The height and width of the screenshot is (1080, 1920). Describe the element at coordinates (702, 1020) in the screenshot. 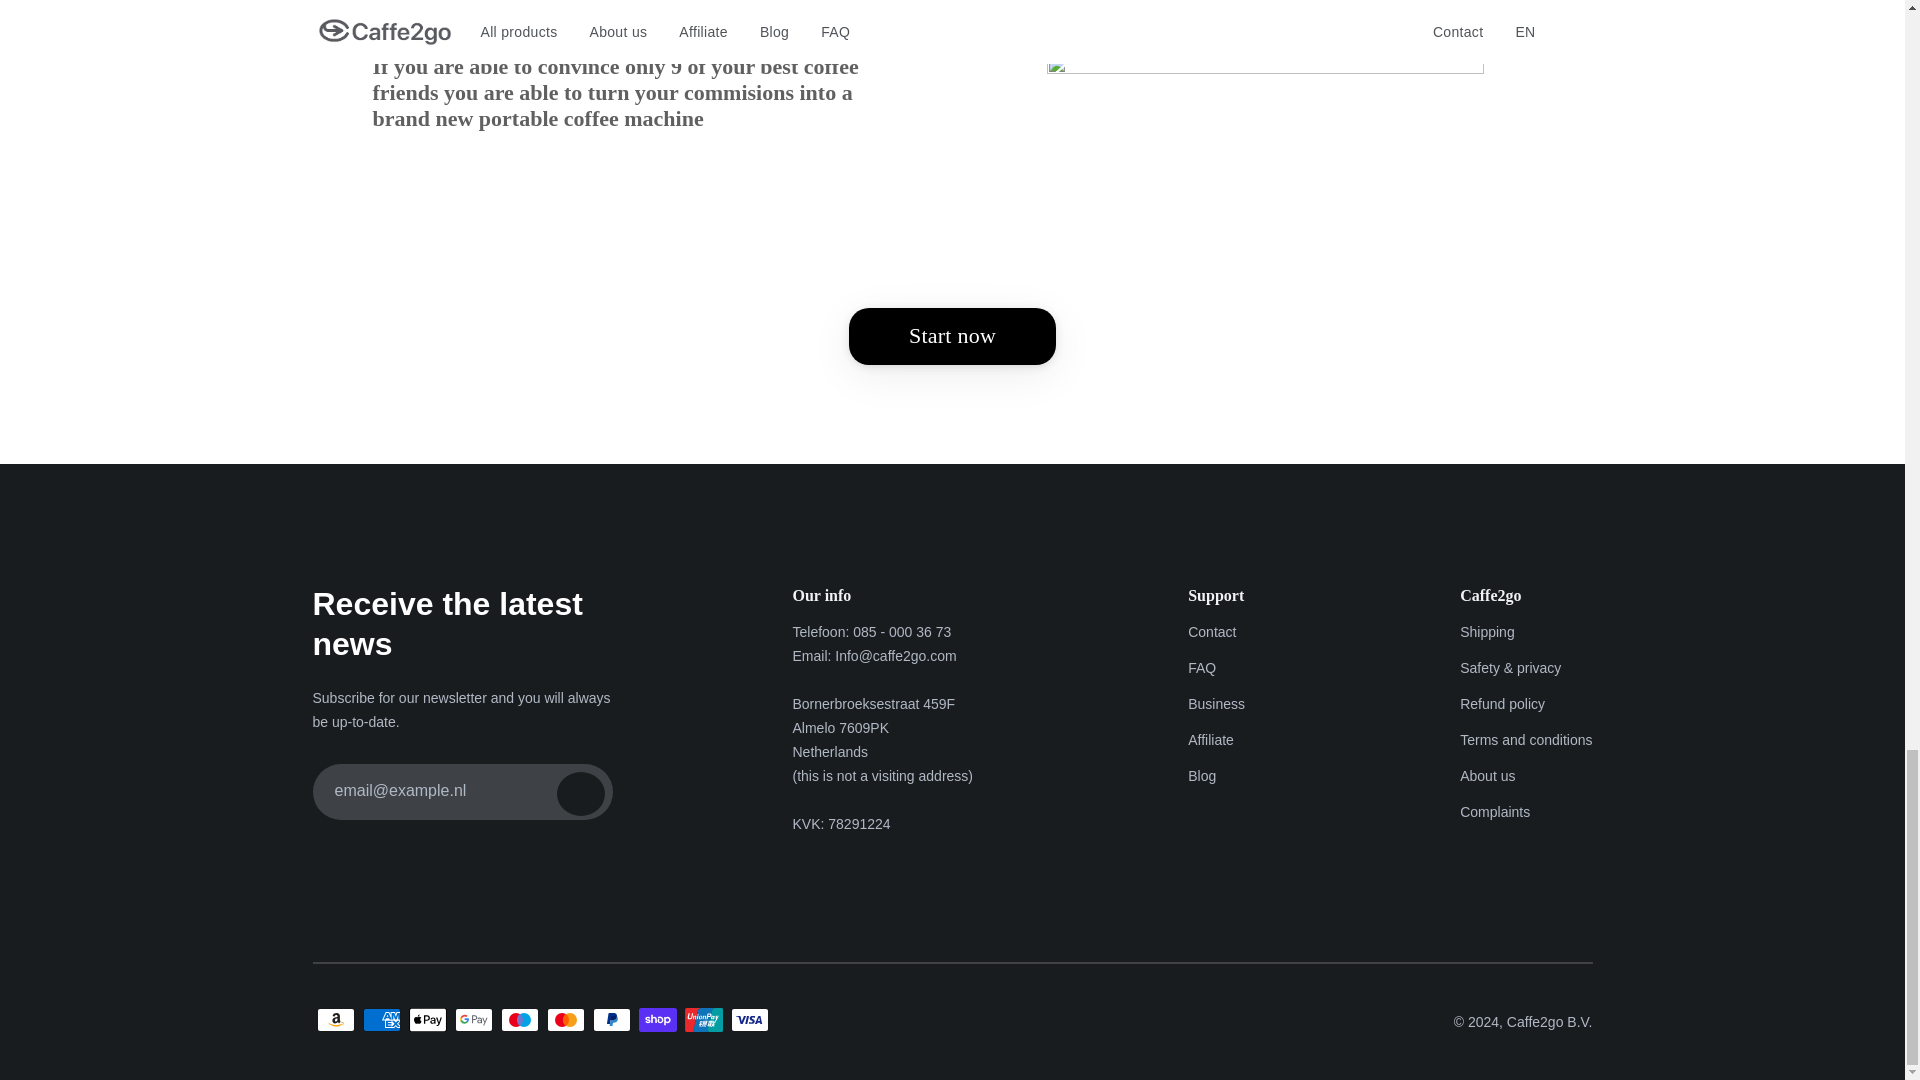

I see `Union Pay` at that location.